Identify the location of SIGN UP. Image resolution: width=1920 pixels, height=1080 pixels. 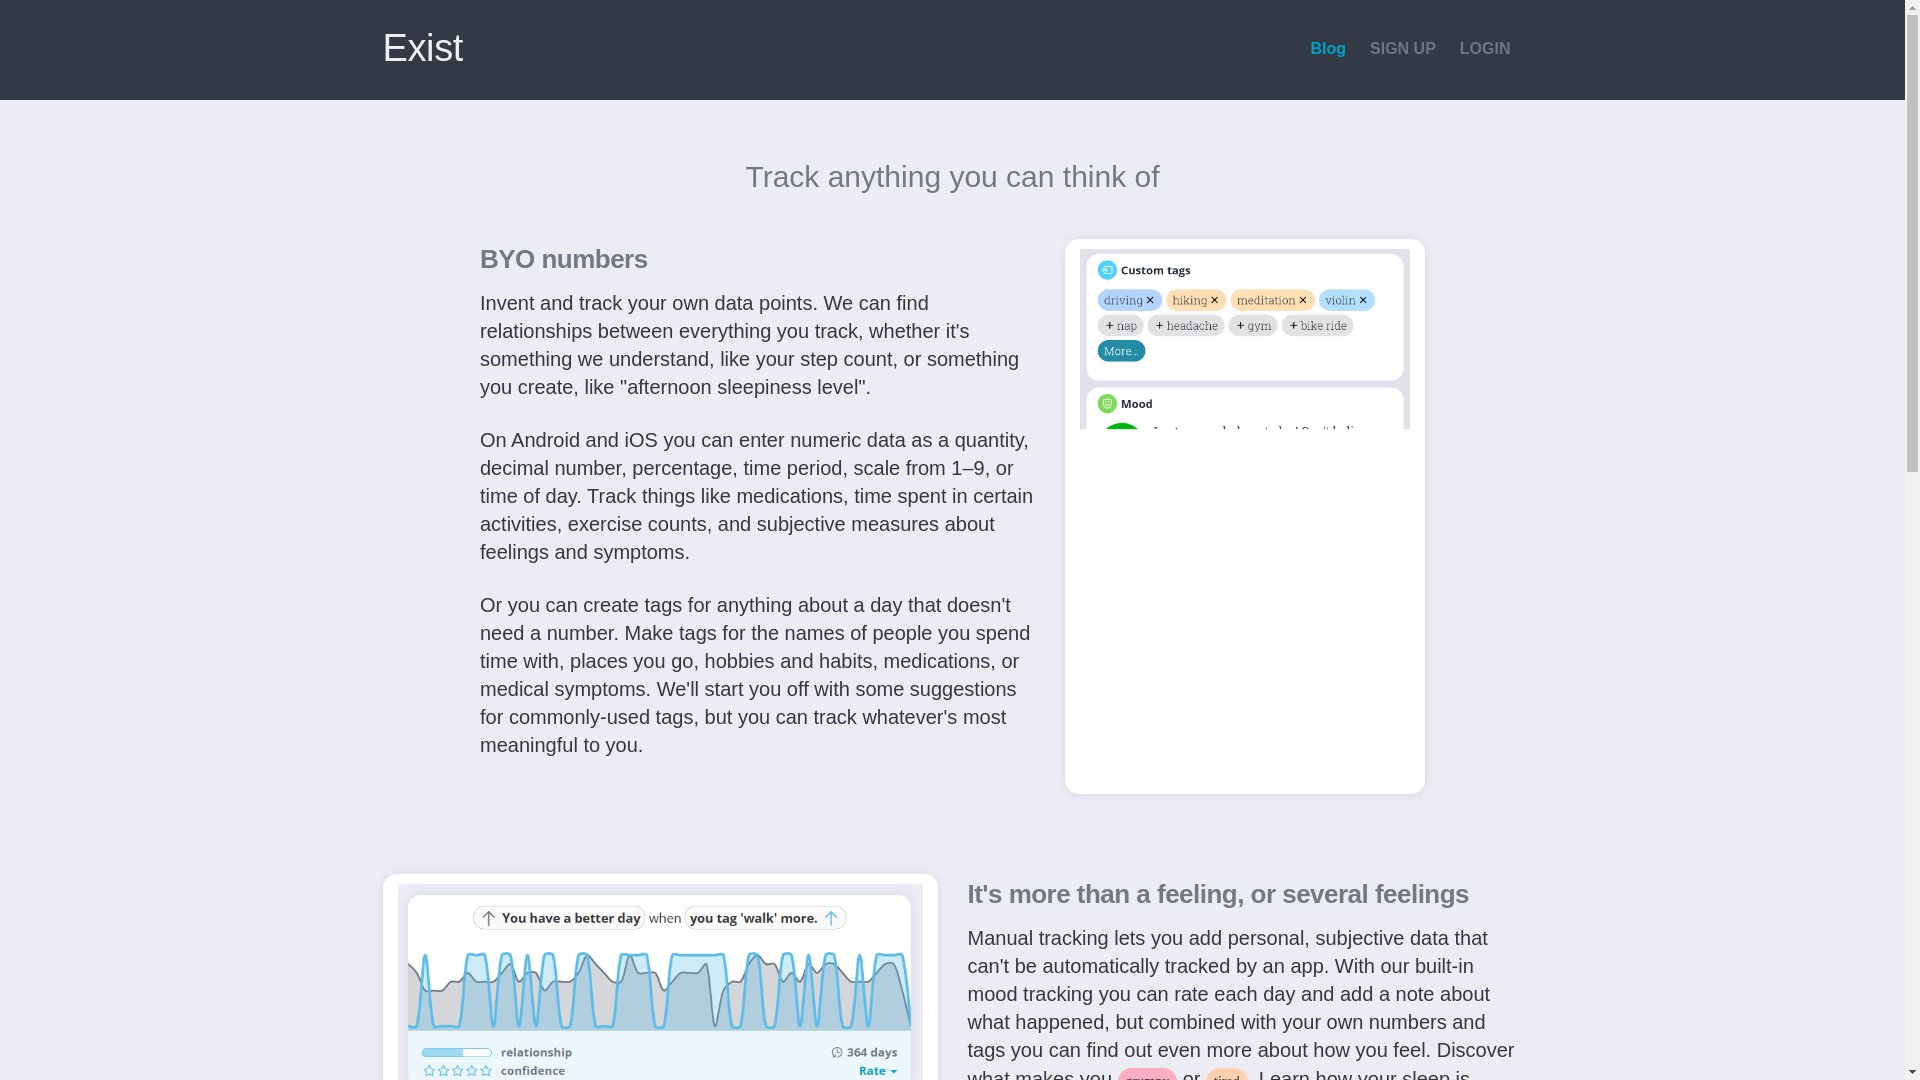
(1402, 50).